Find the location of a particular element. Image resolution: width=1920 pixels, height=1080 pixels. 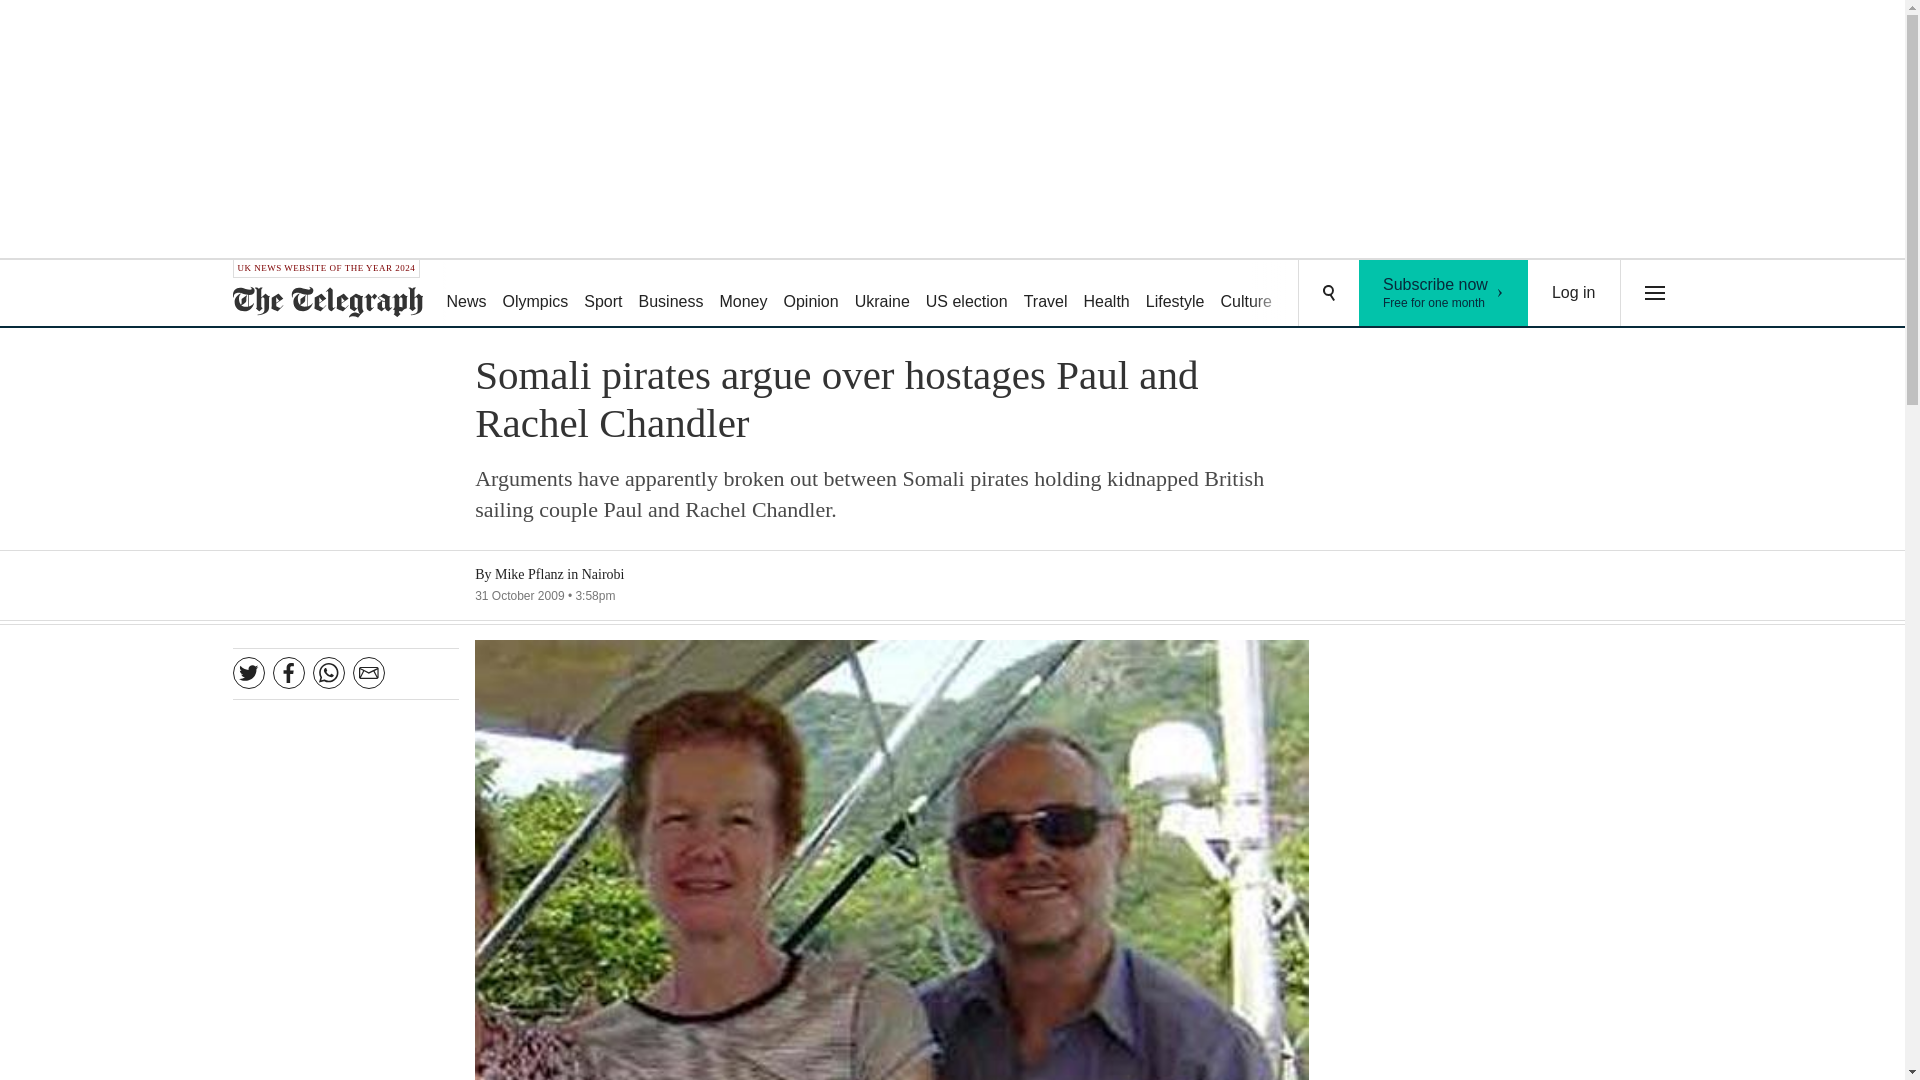

Health is located at coordinates (1106, 294).